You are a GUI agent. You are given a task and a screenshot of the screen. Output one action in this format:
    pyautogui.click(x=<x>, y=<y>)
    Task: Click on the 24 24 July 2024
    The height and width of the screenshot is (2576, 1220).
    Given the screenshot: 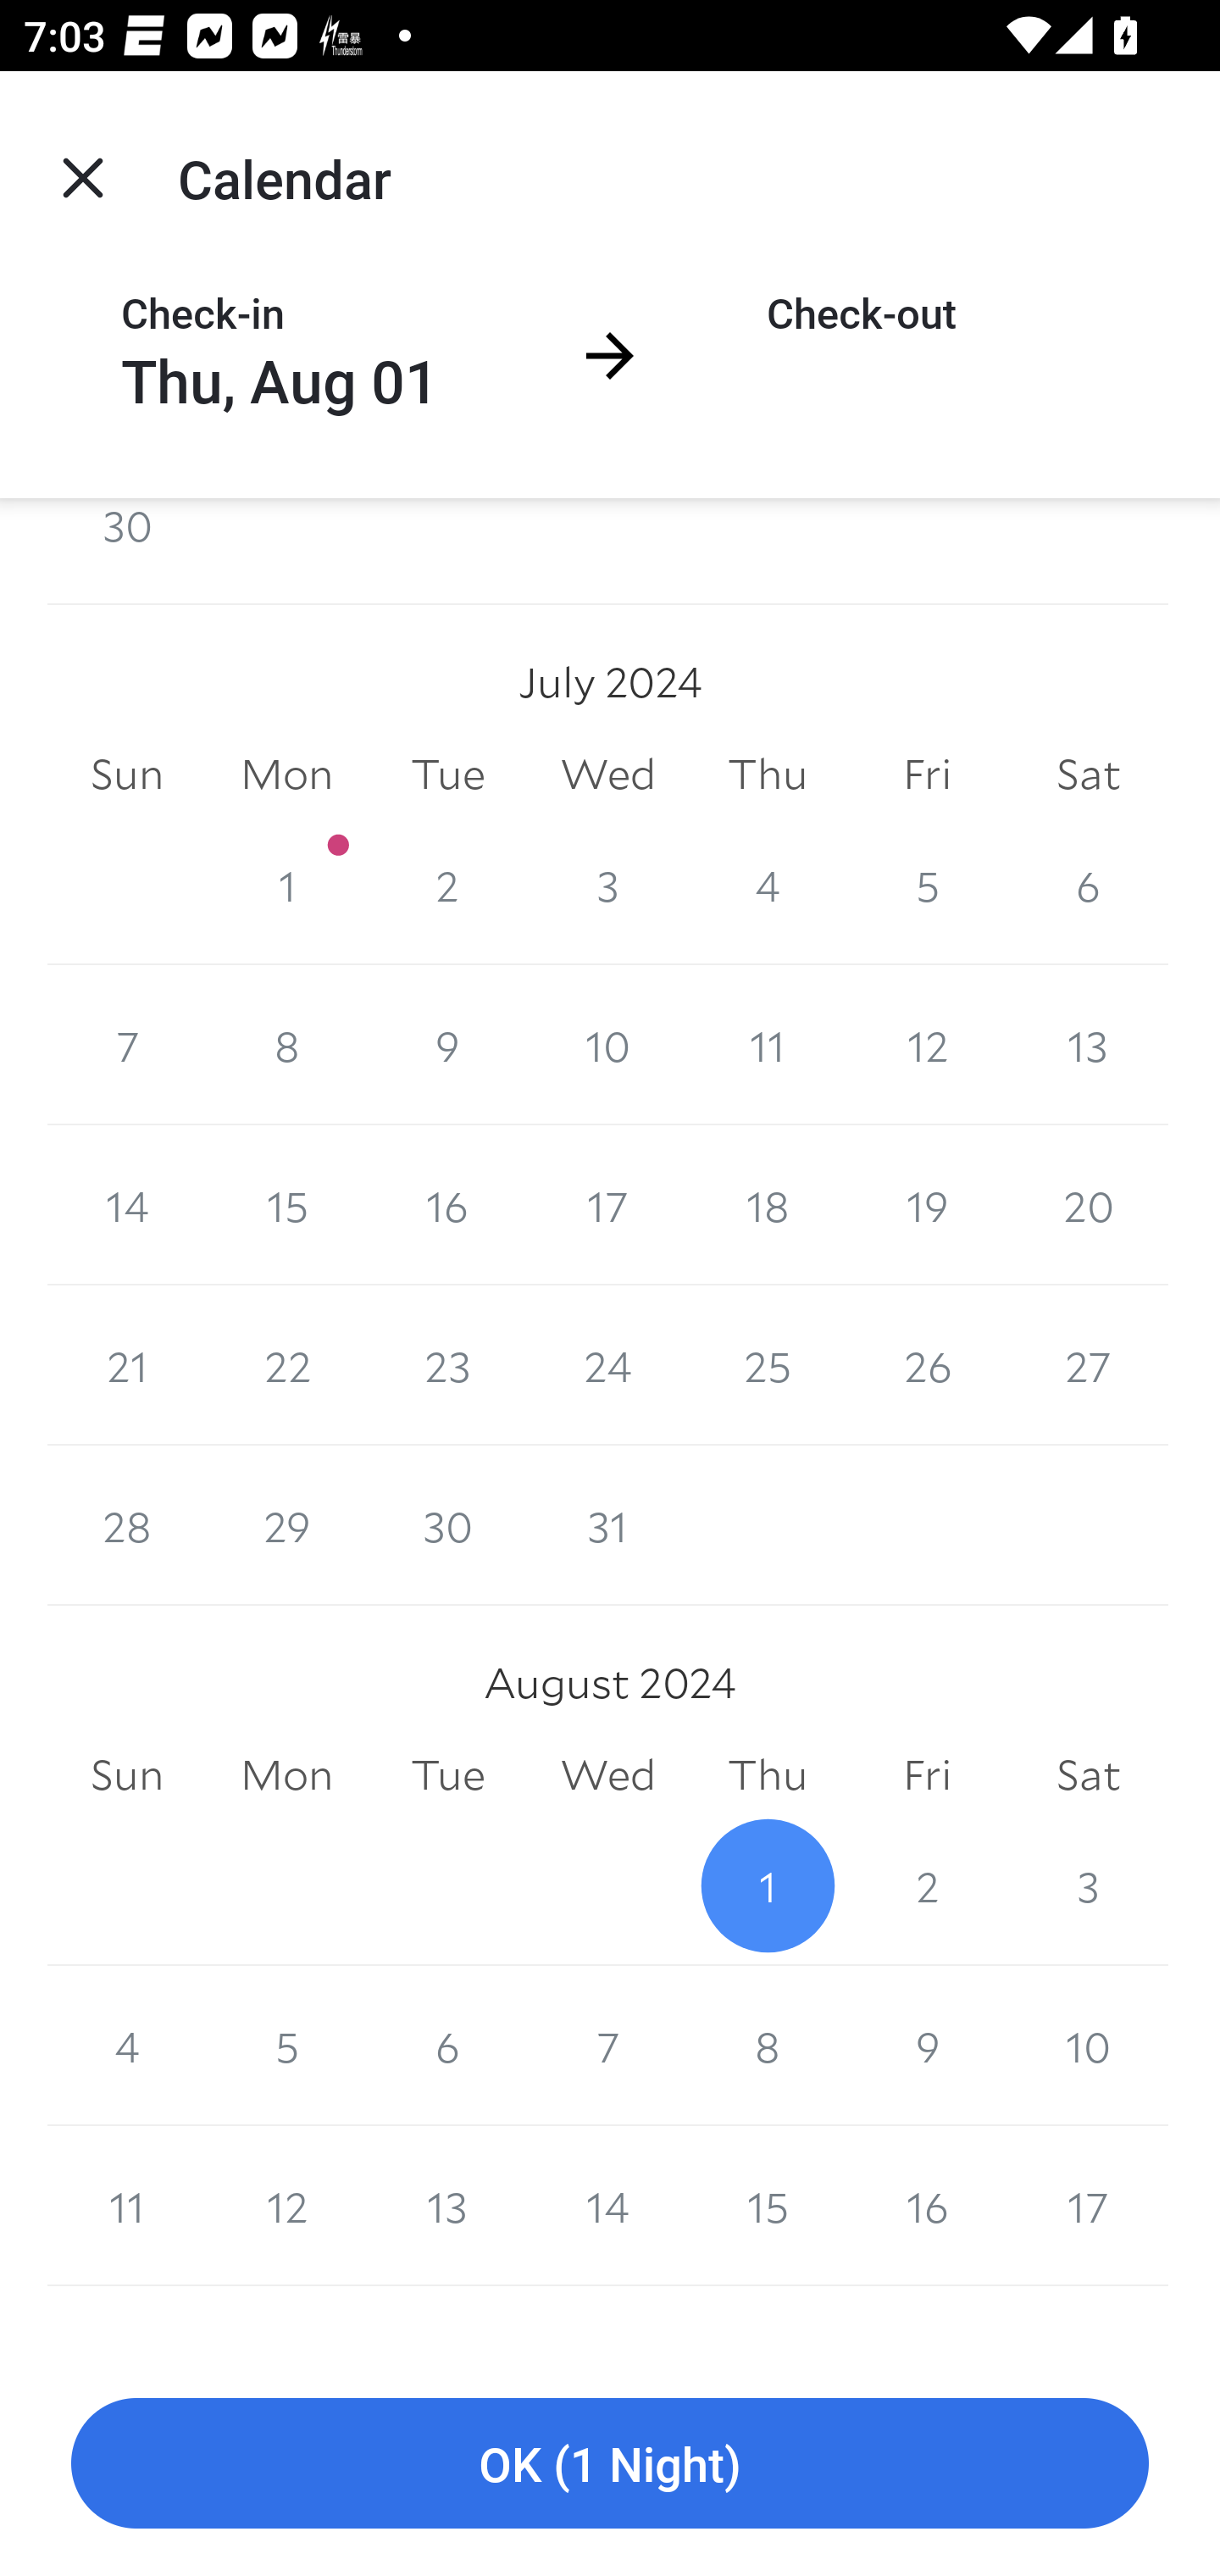 What is the action you would take?
    pyautogui.click(x=608, y=1364)
    